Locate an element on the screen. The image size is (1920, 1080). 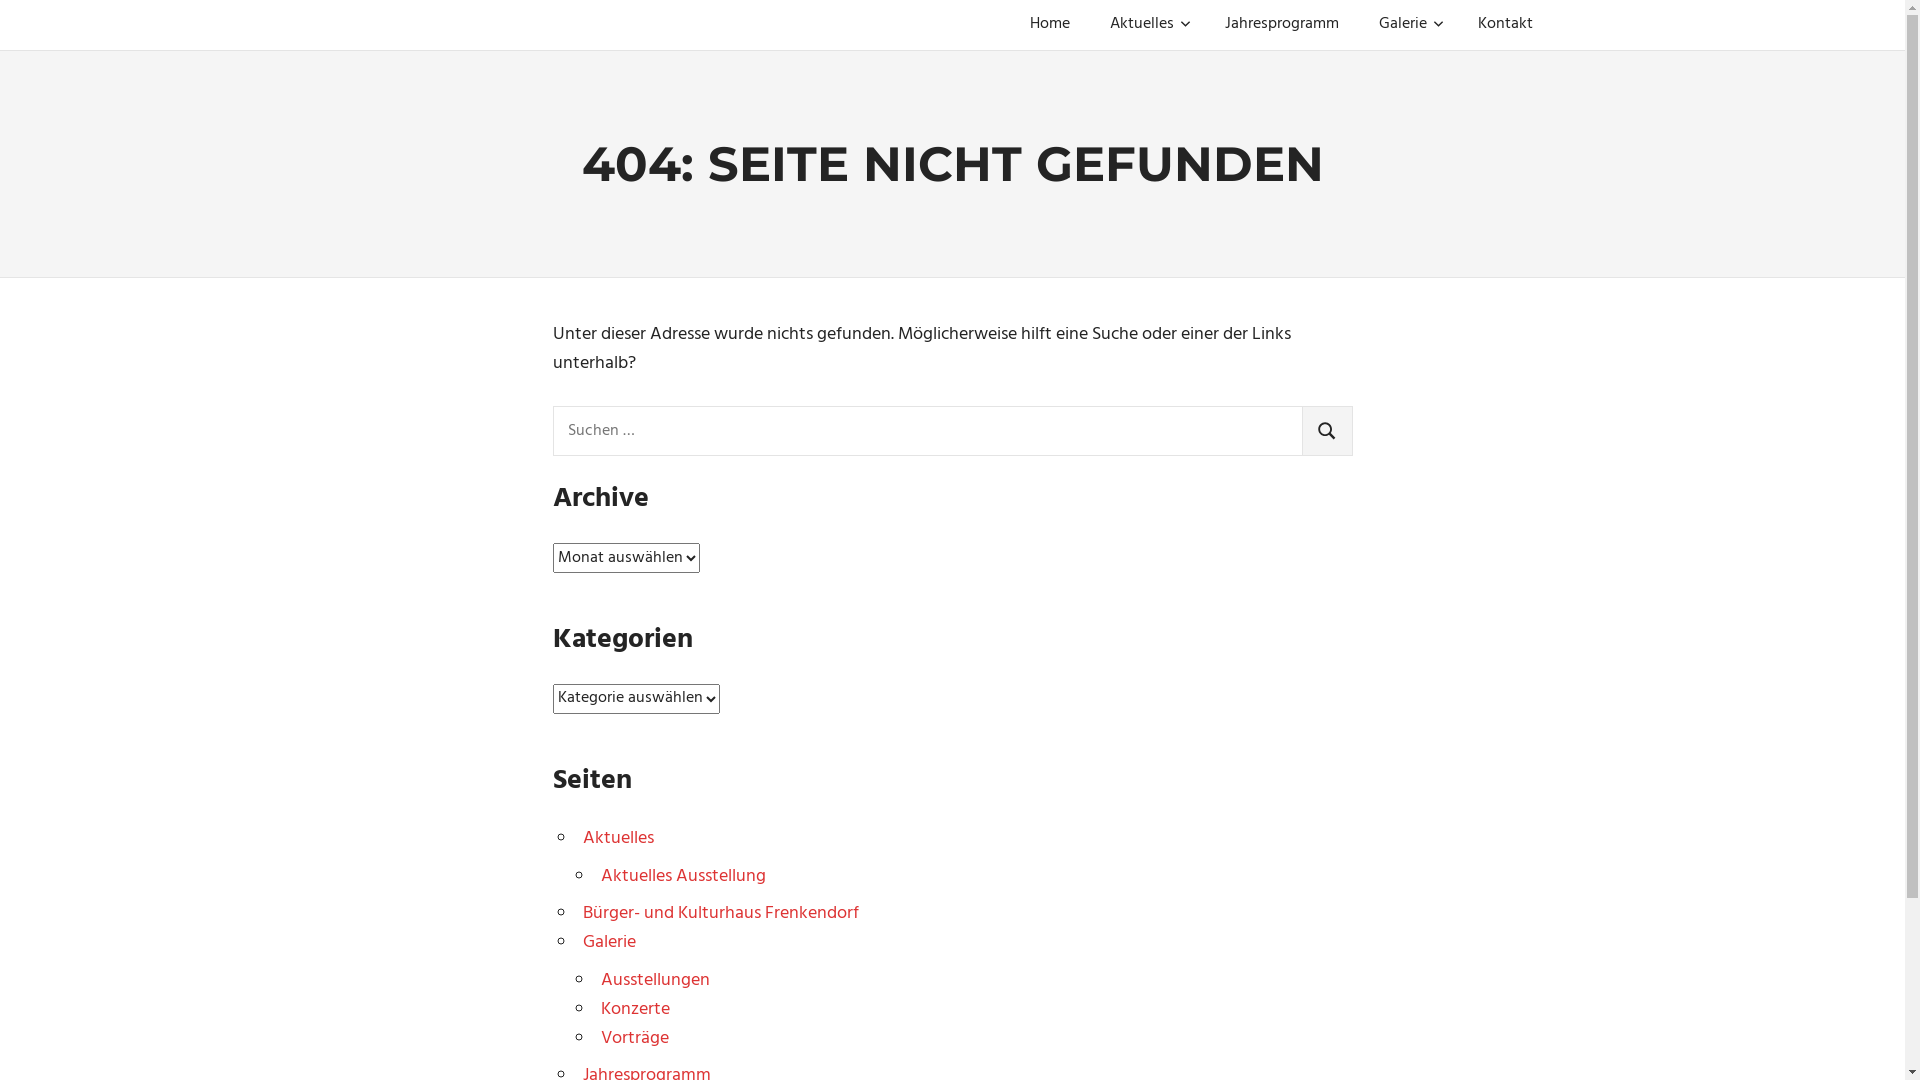
Aktuelles Ausstellung is located at coordinates (684, 876).